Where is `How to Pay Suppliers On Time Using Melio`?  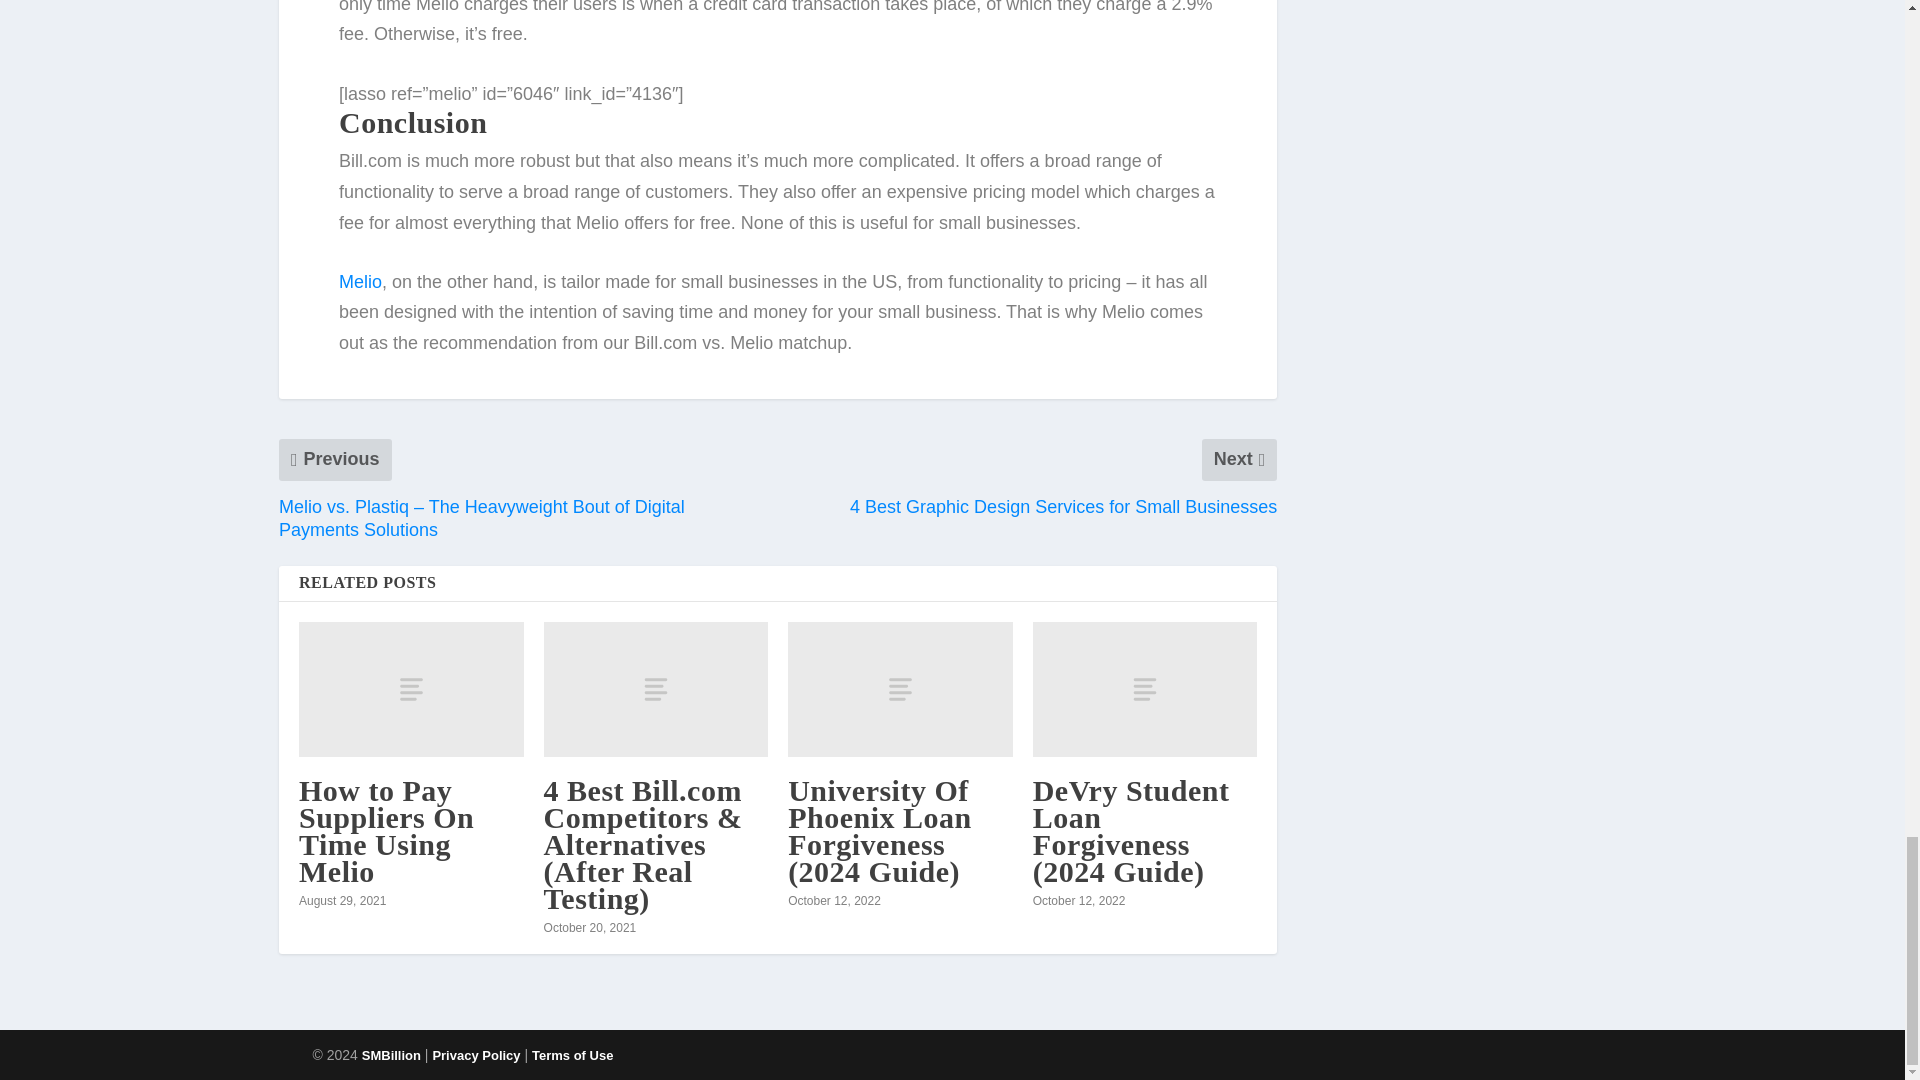 How to Pay Suppliers On Time Using Melio is located at coordinates (386, 830).